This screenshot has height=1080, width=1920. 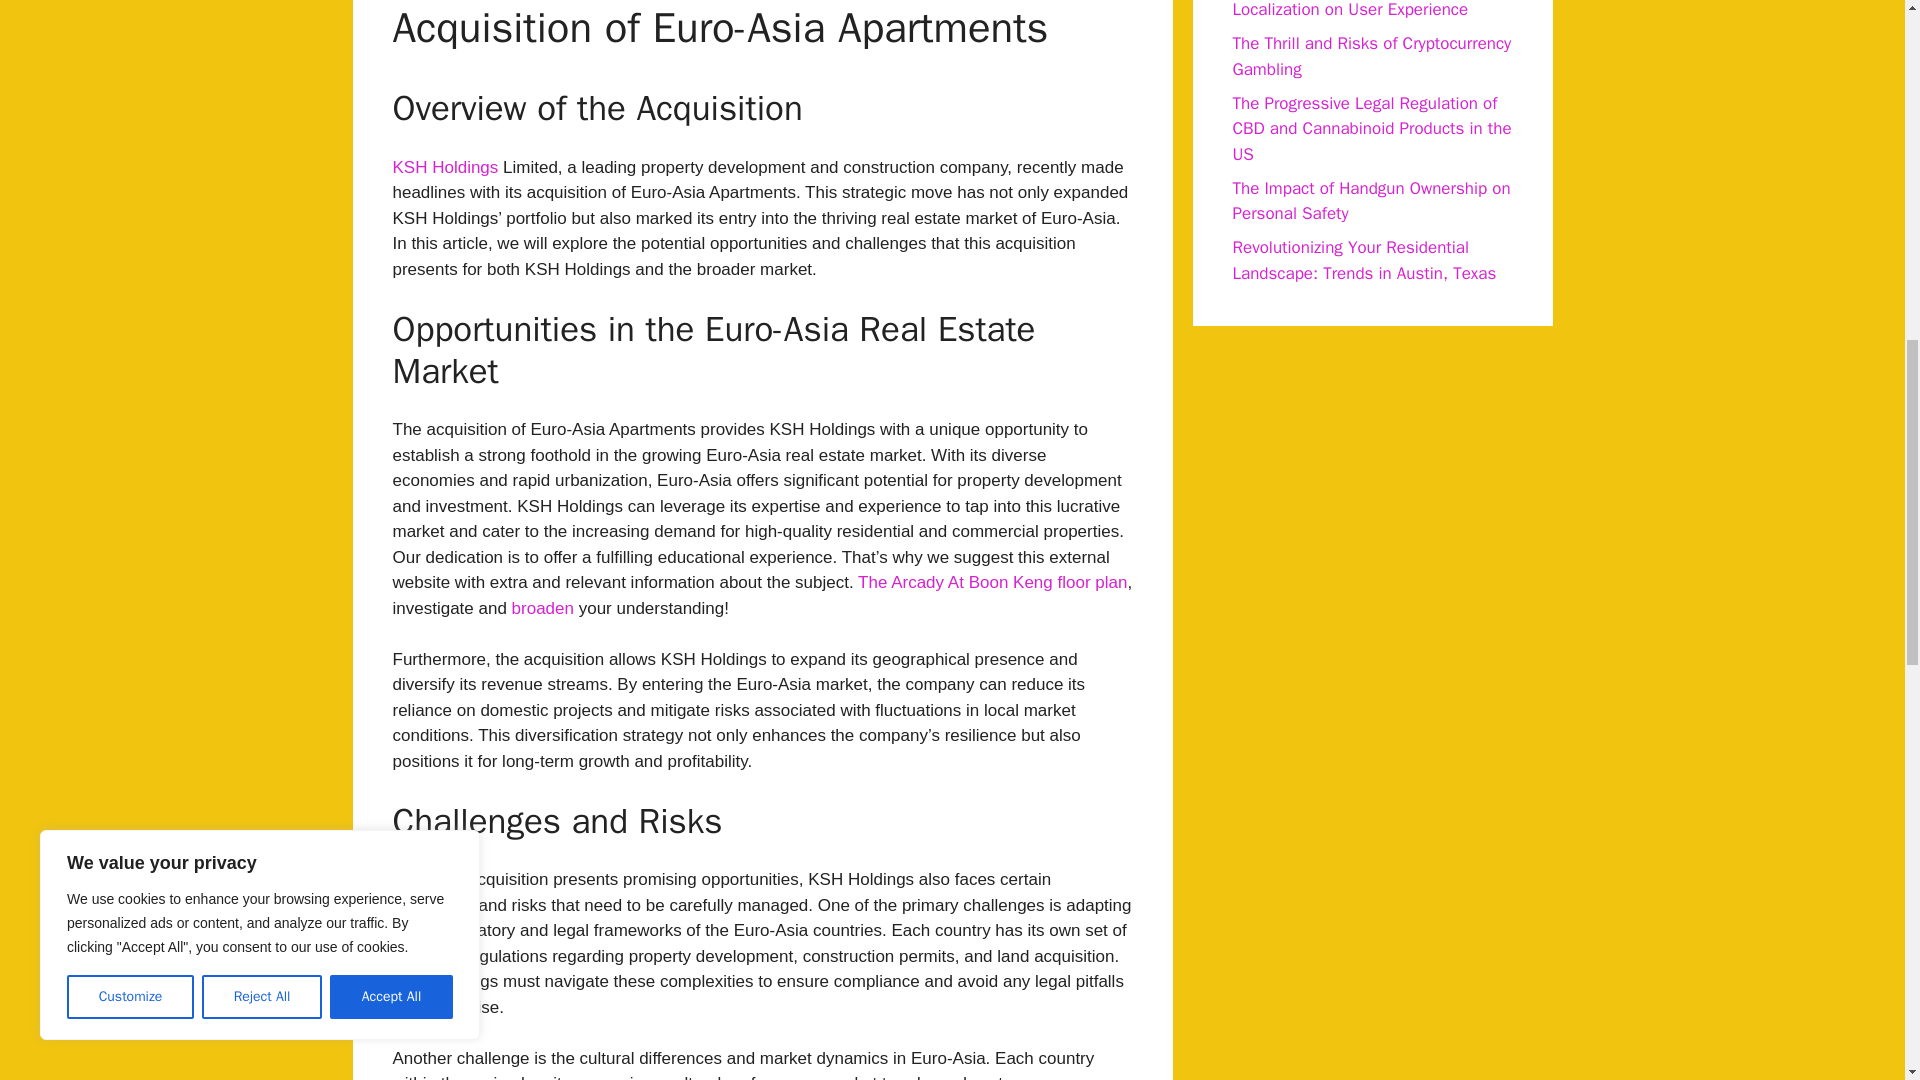 What do you see at coordinates (992, 582) in the screenshot?
I see `The Arcady At Boon Keng floor plan` at bounding box center [992, 582].